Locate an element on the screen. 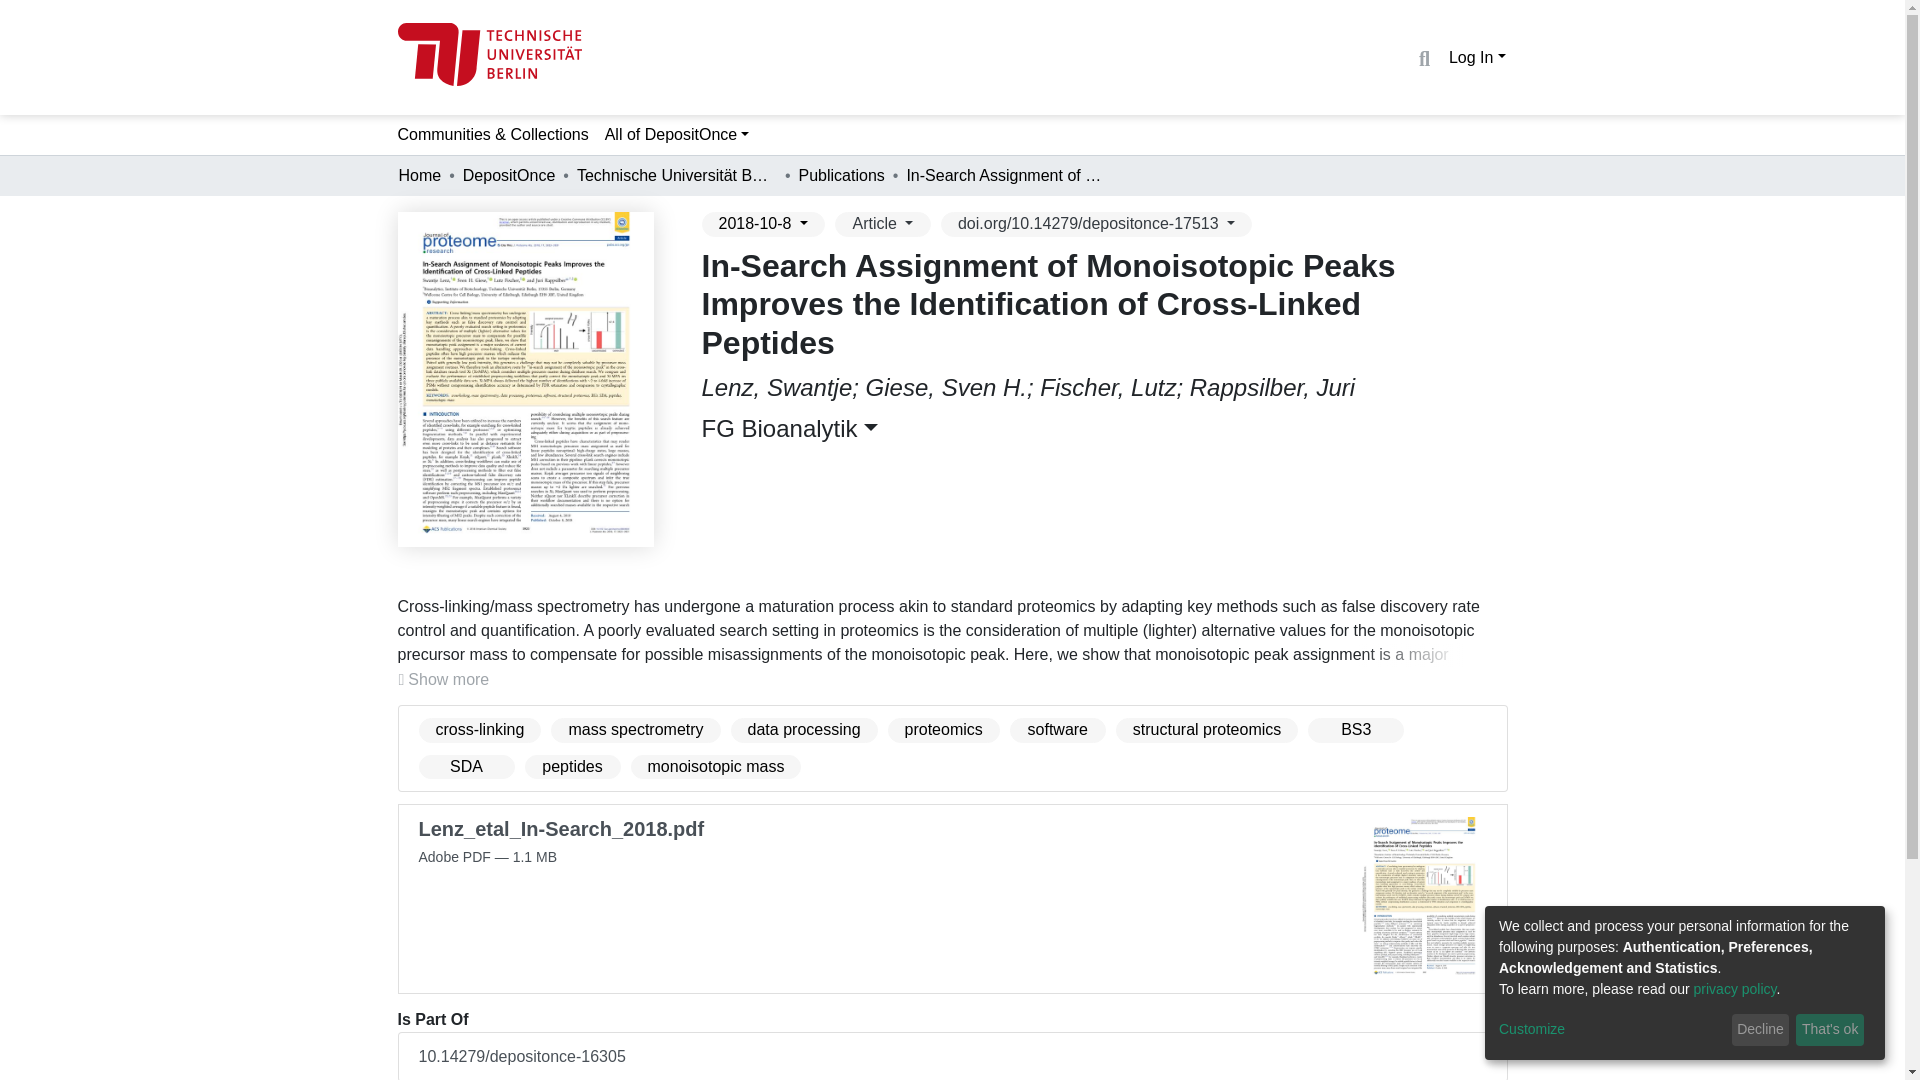  Fischer, Lutz is located at coordinates (1108, 386).